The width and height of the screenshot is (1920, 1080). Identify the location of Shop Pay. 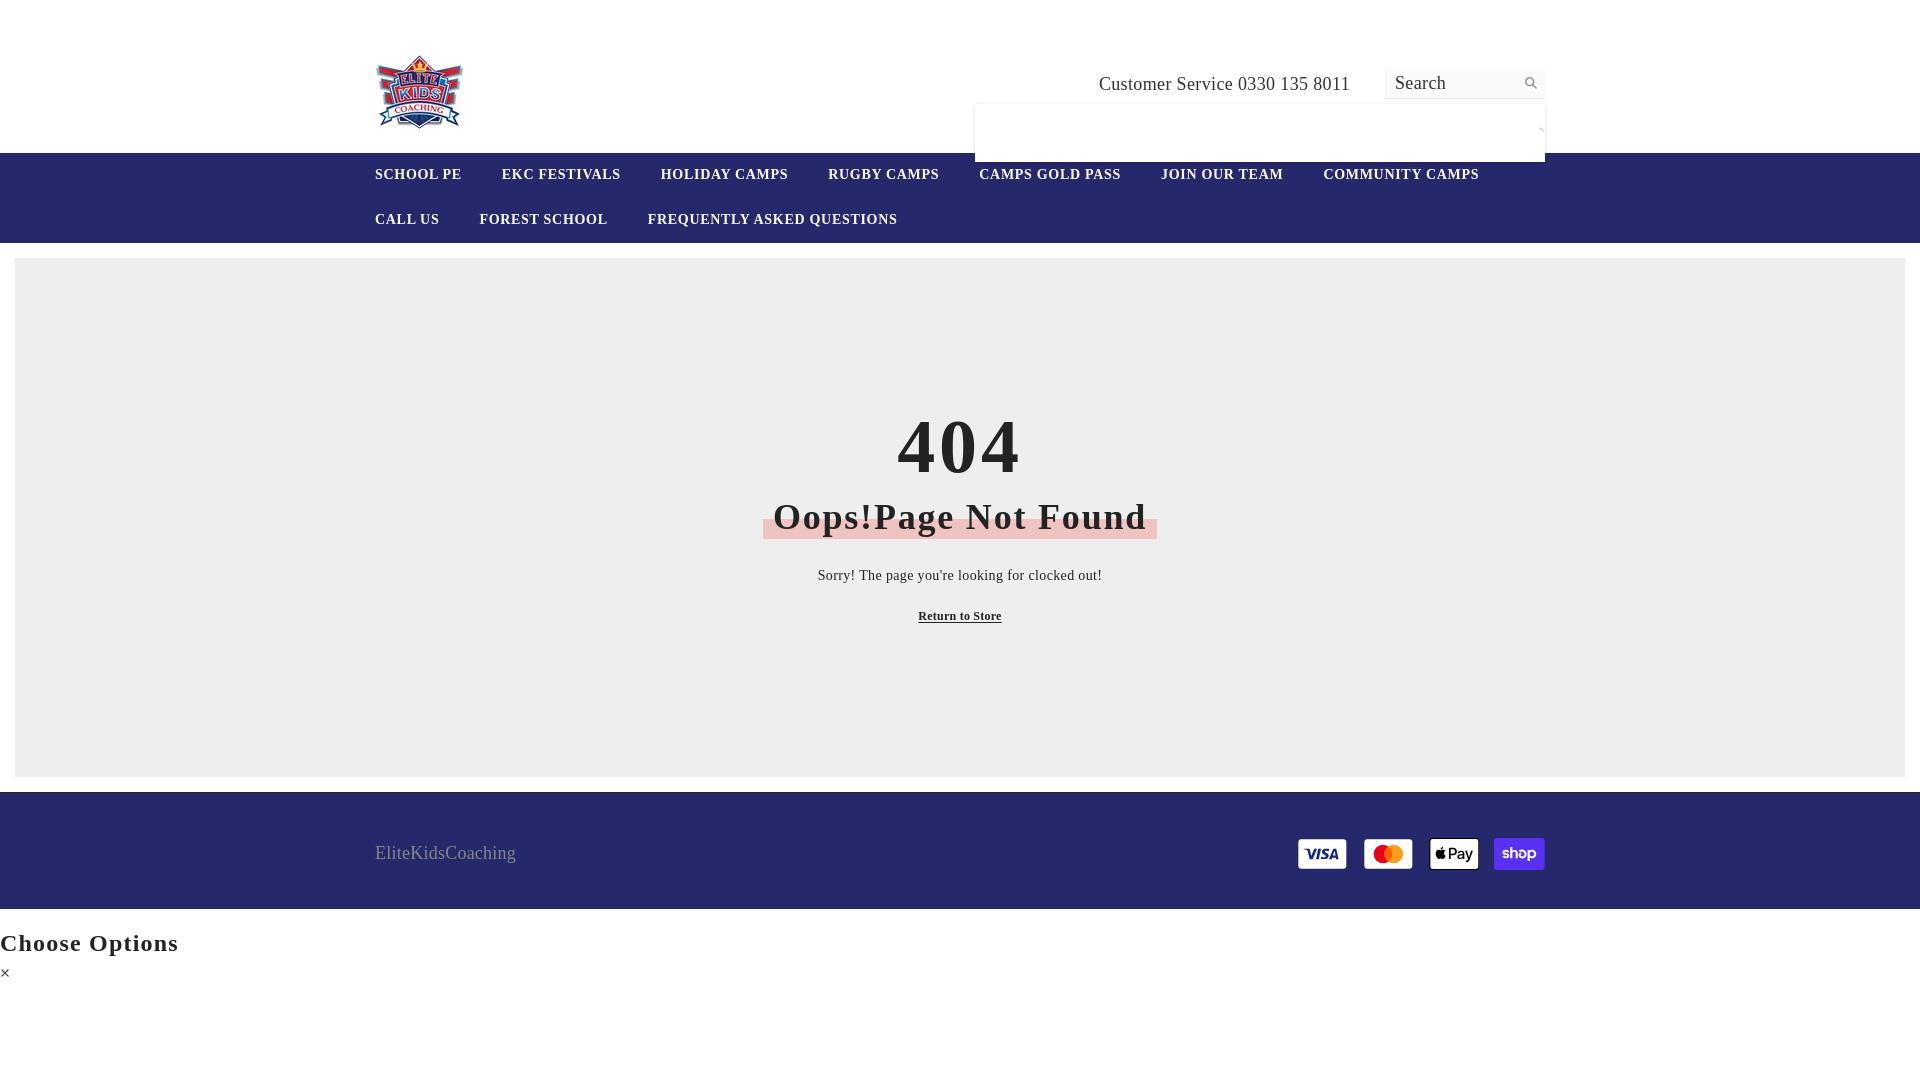
(1519, 854).